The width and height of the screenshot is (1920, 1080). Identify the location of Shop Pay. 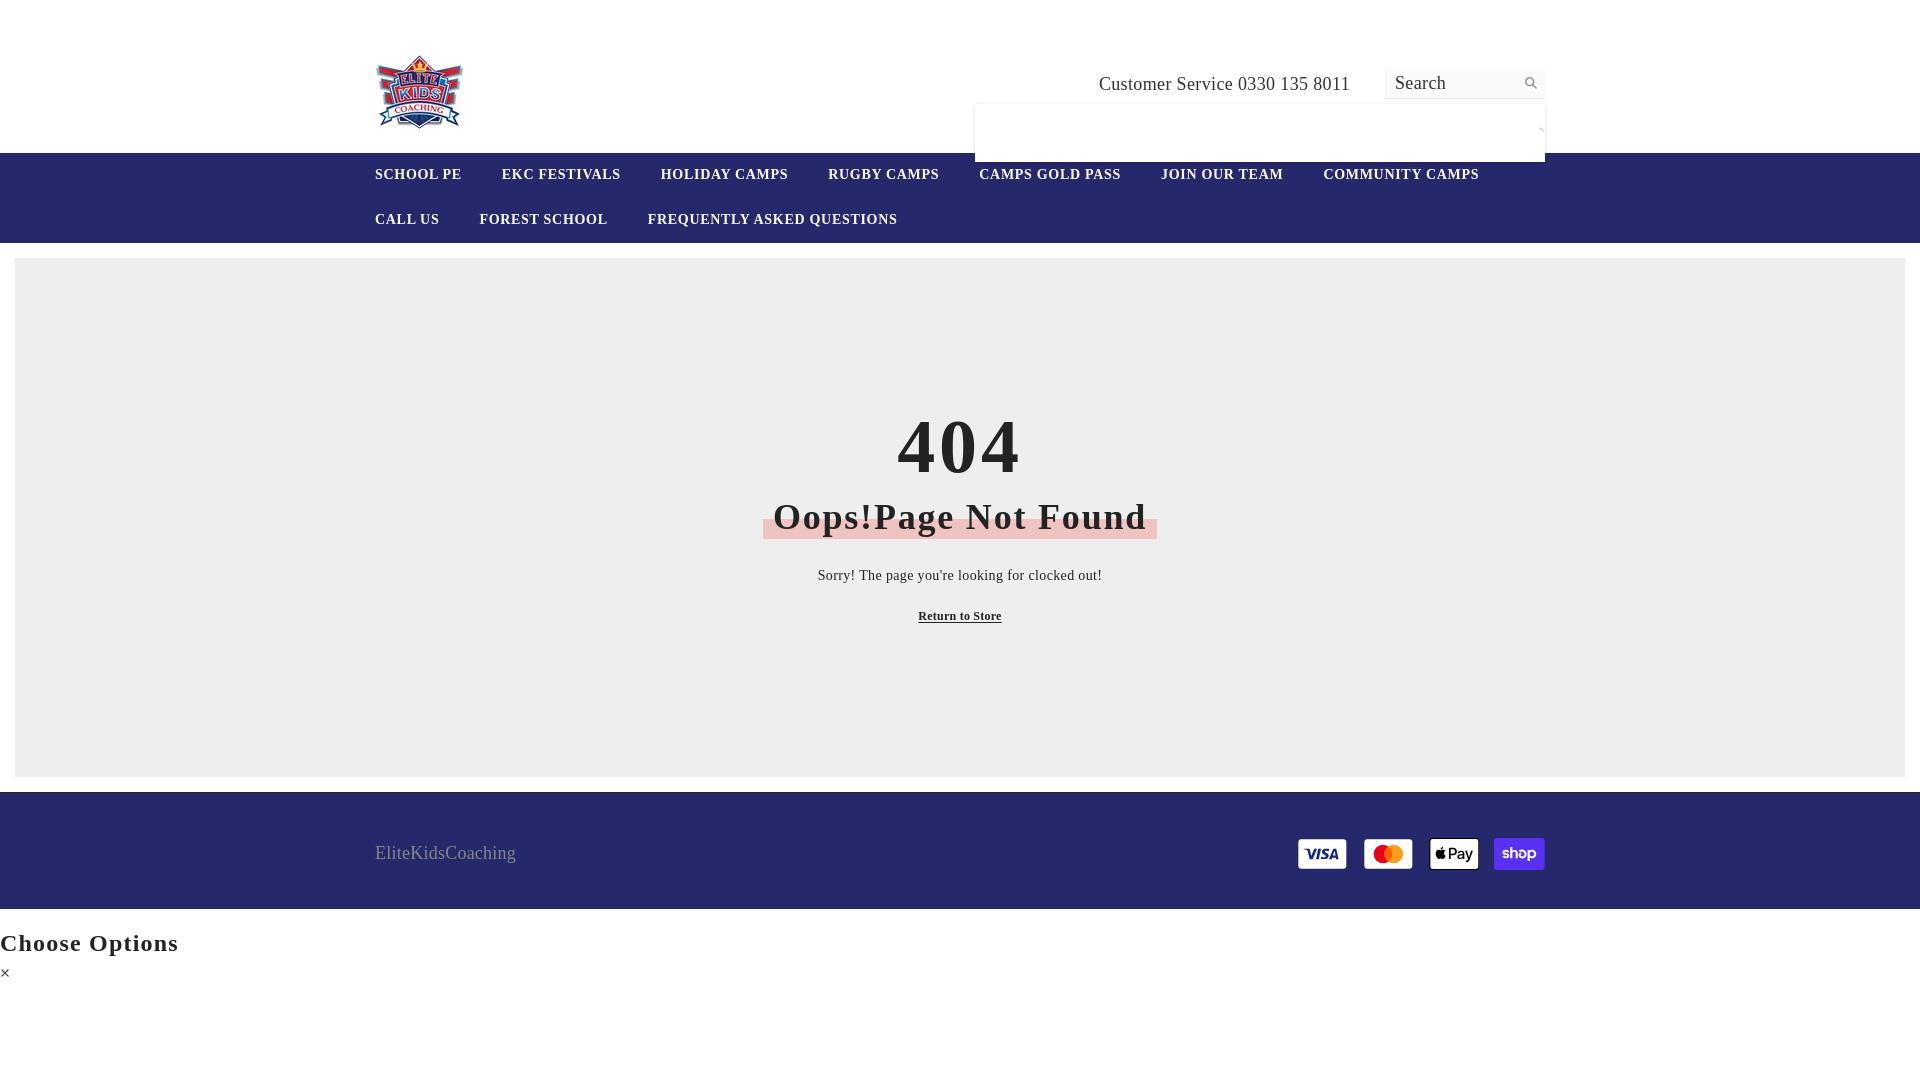
(1519, 854).